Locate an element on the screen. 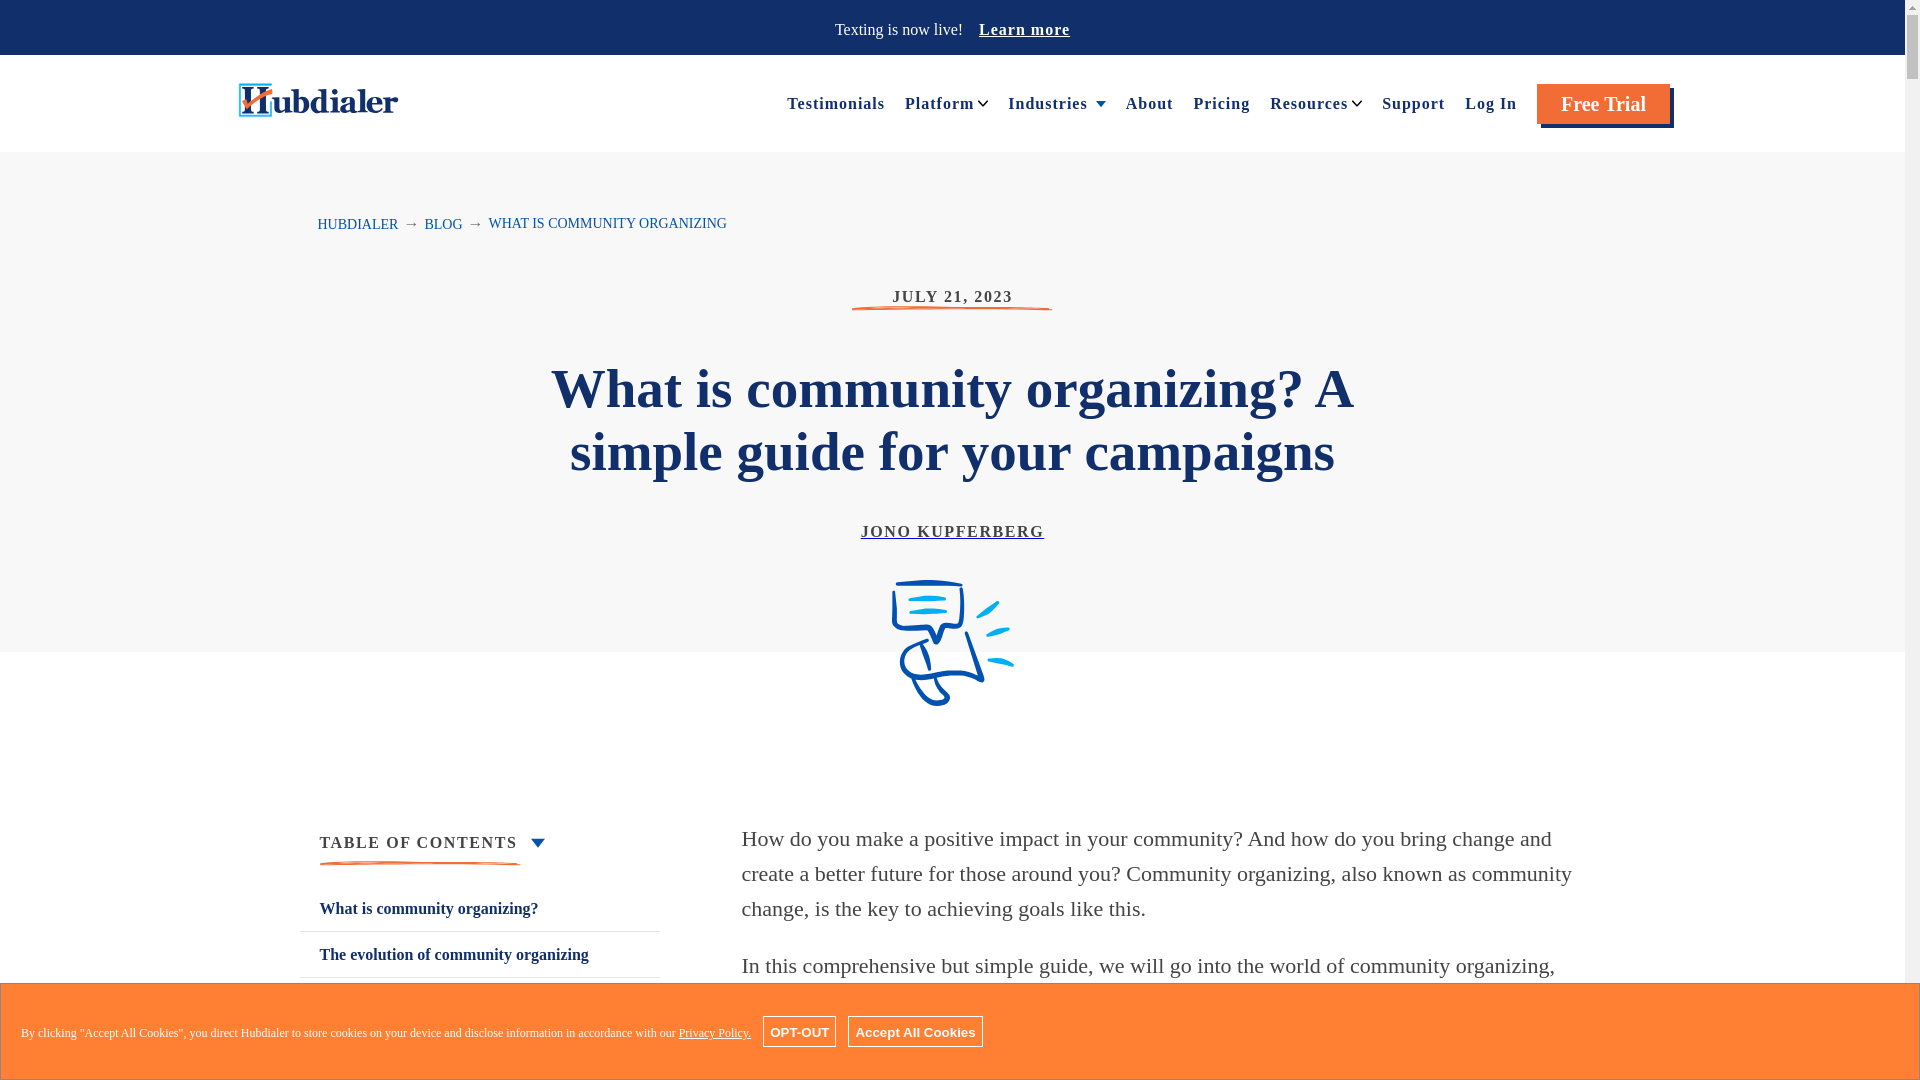 This screenshot has width=1920, height=1080. BLOG is located at coordinates (443, 224).